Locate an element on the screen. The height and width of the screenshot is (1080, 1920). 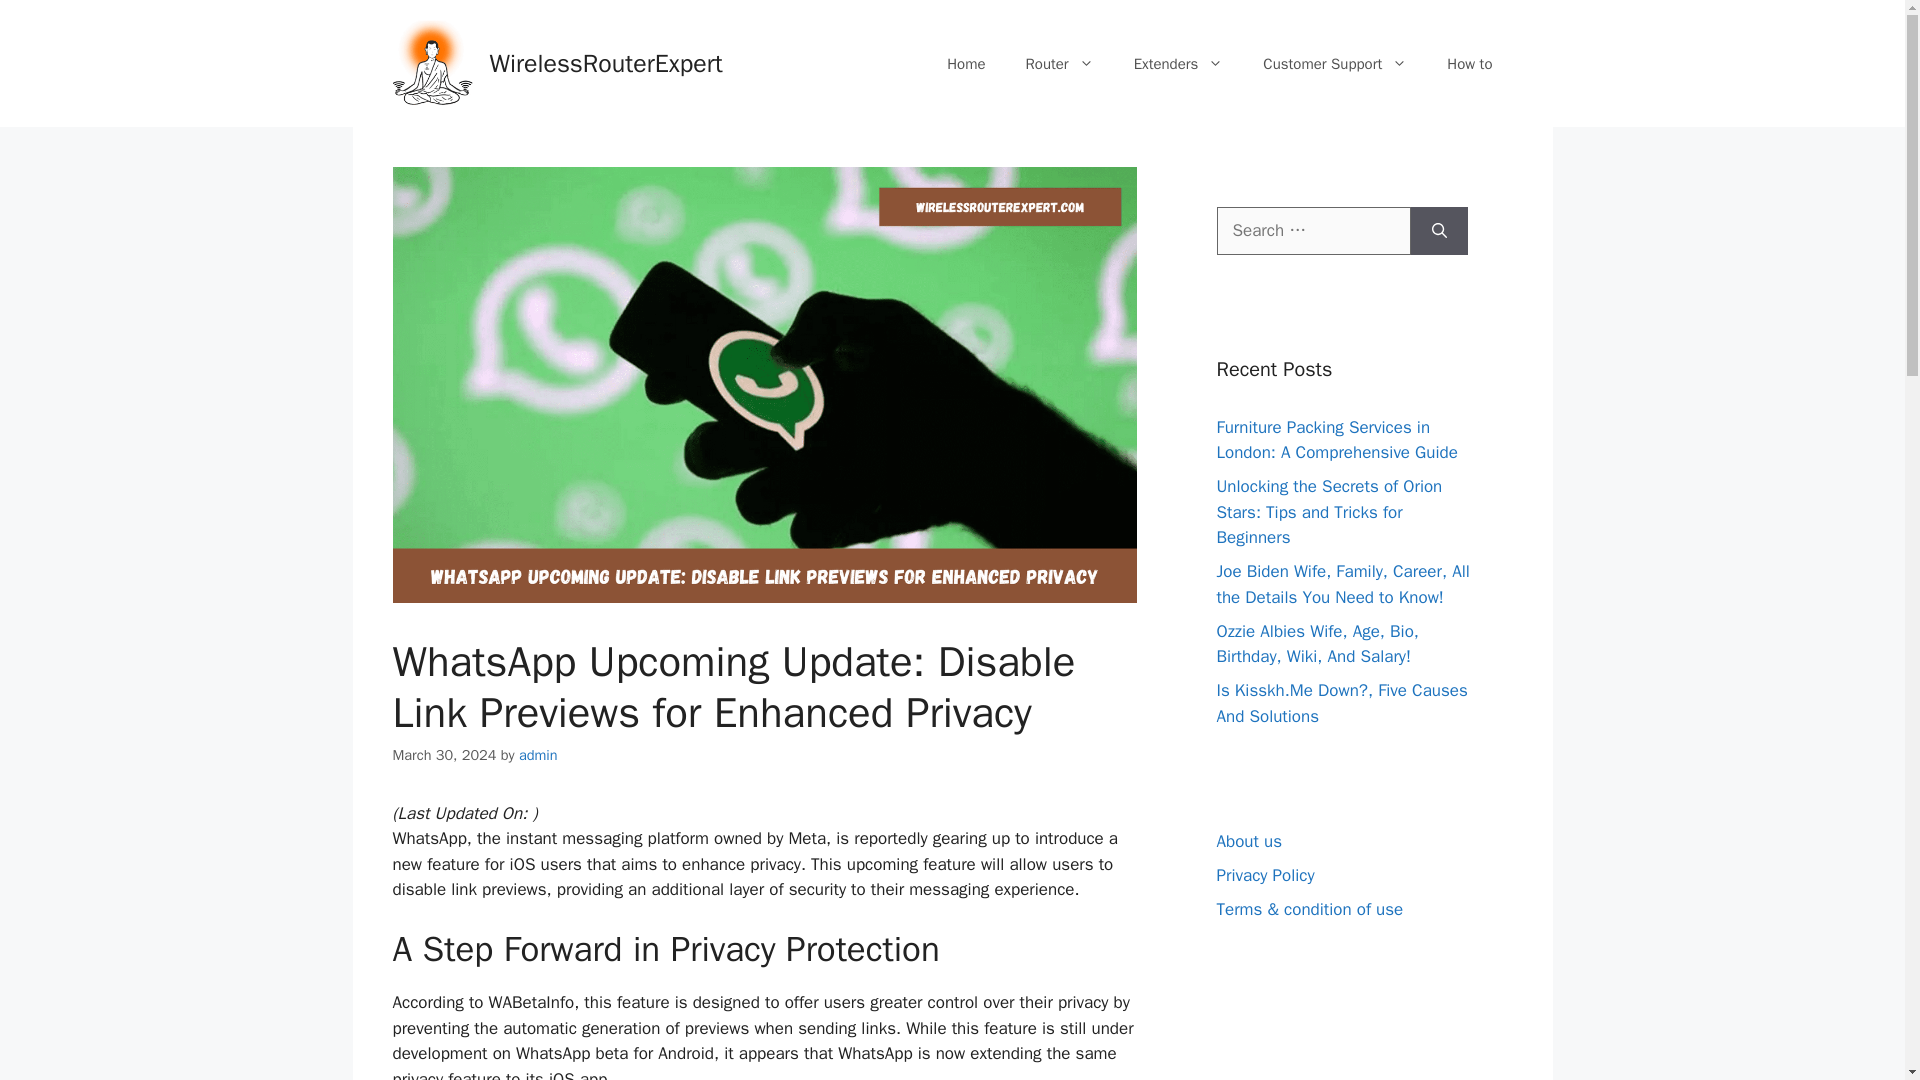
Search for: is located at coordinates (1312, 230).